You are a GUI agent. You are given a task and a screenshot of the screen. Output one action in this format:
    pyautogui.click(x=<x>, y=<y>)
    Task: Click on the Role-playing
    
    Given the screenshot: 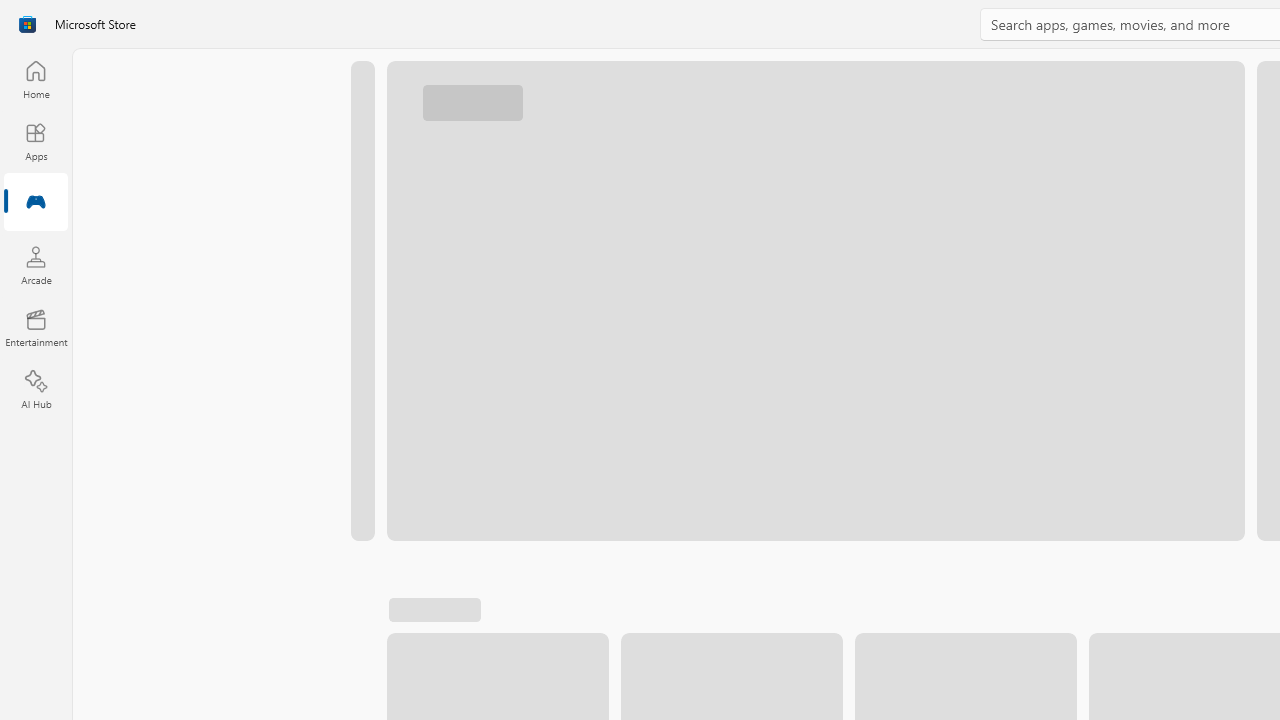 What is the action you would take?
    pyautogui.click(x=1174, y=619)
    